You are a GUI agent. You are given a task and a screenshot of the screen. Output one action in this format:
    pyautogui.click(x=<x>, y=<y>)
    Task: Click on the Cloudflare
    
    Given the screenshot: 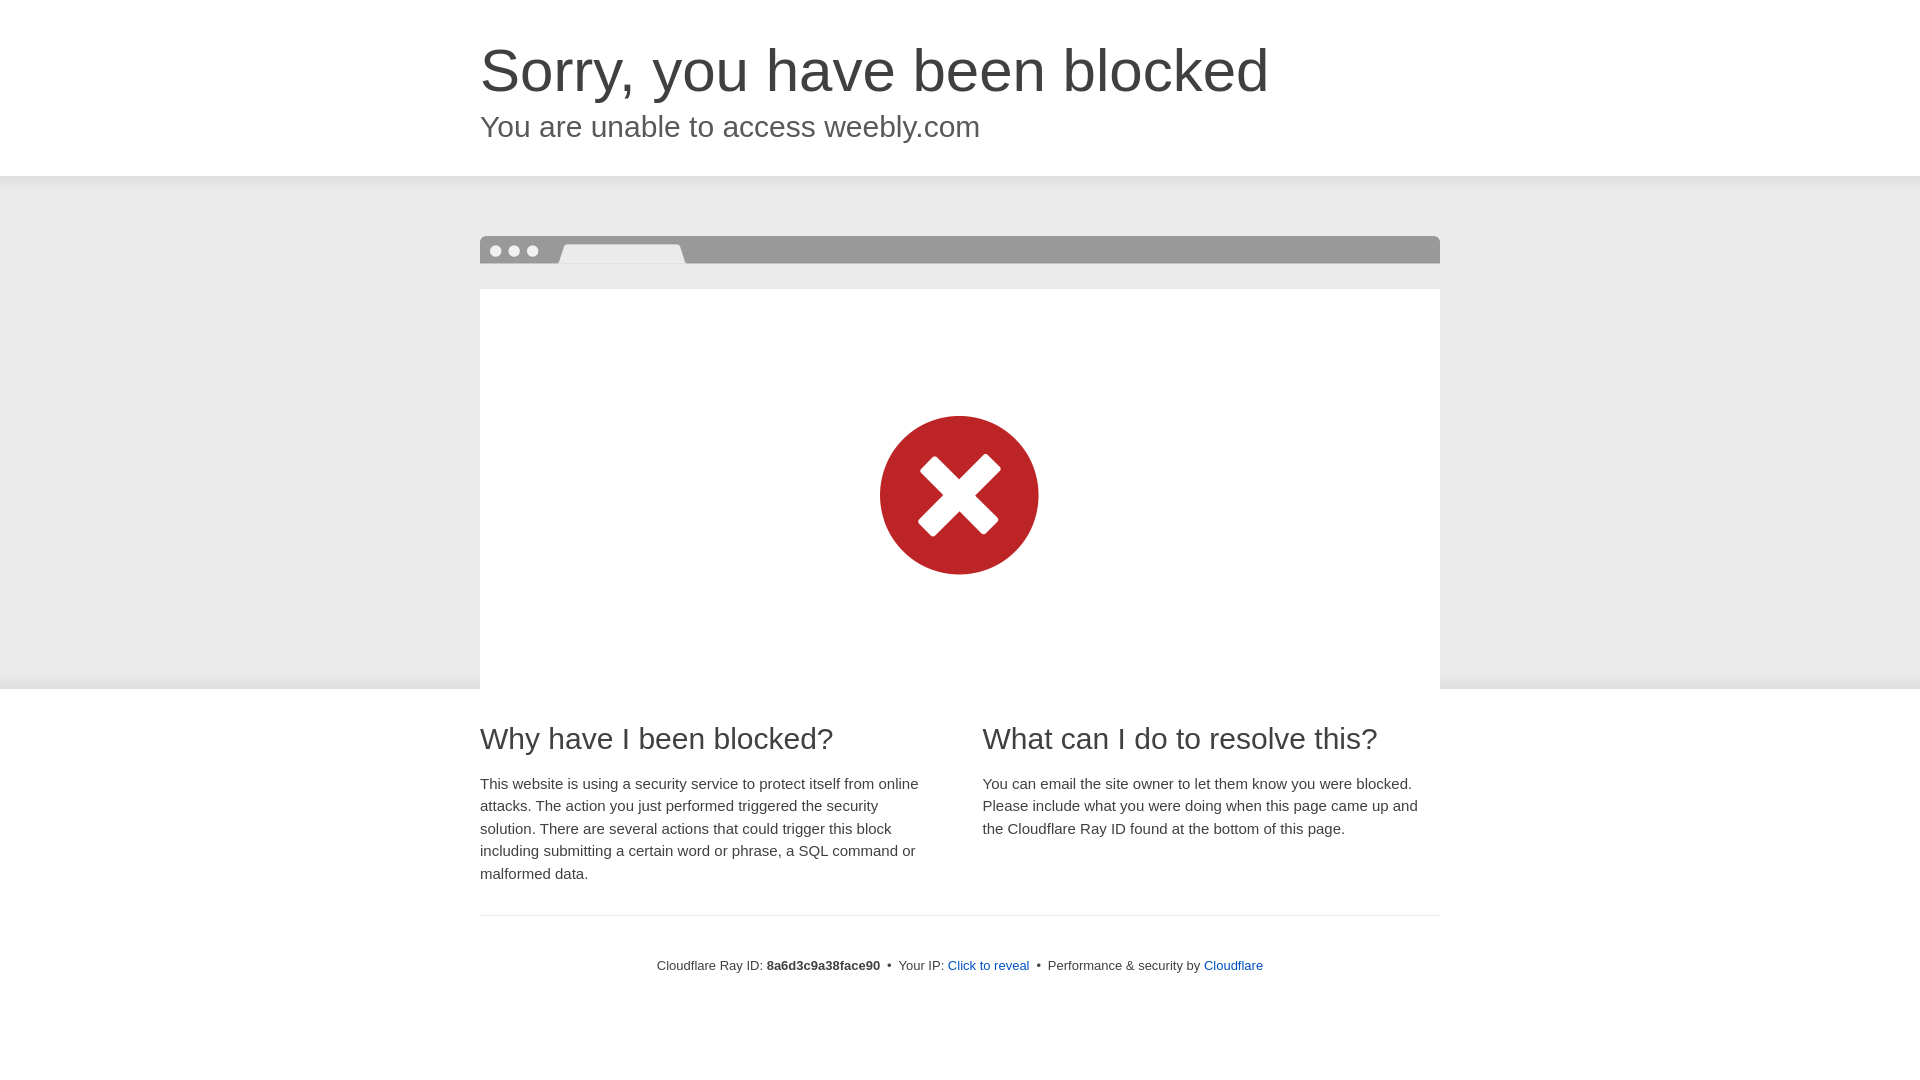 What is the action you would take?
    pyautogui.click(x=1233, y=965)
    